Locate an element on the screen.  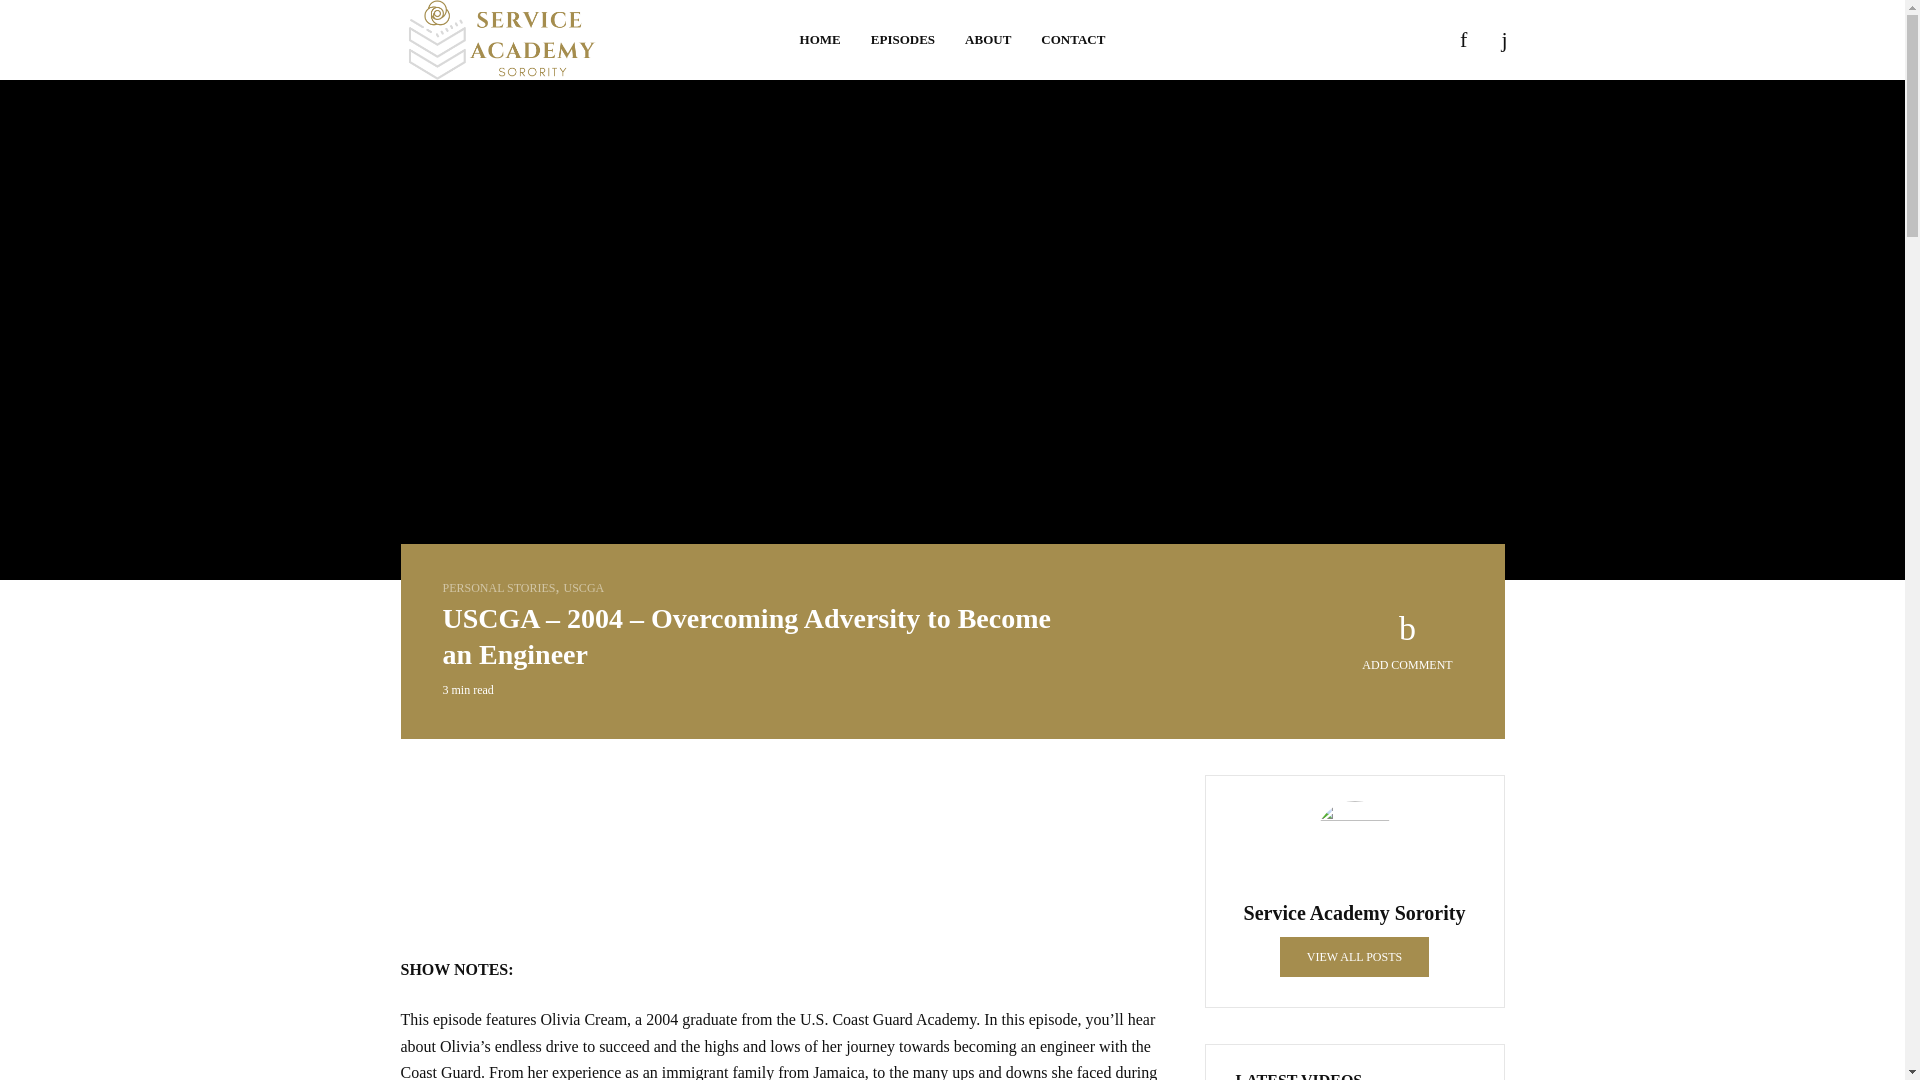
USCGA - 2004 - Overcoming Adversity to Become an Engineer is located at coordinates (783, 850).